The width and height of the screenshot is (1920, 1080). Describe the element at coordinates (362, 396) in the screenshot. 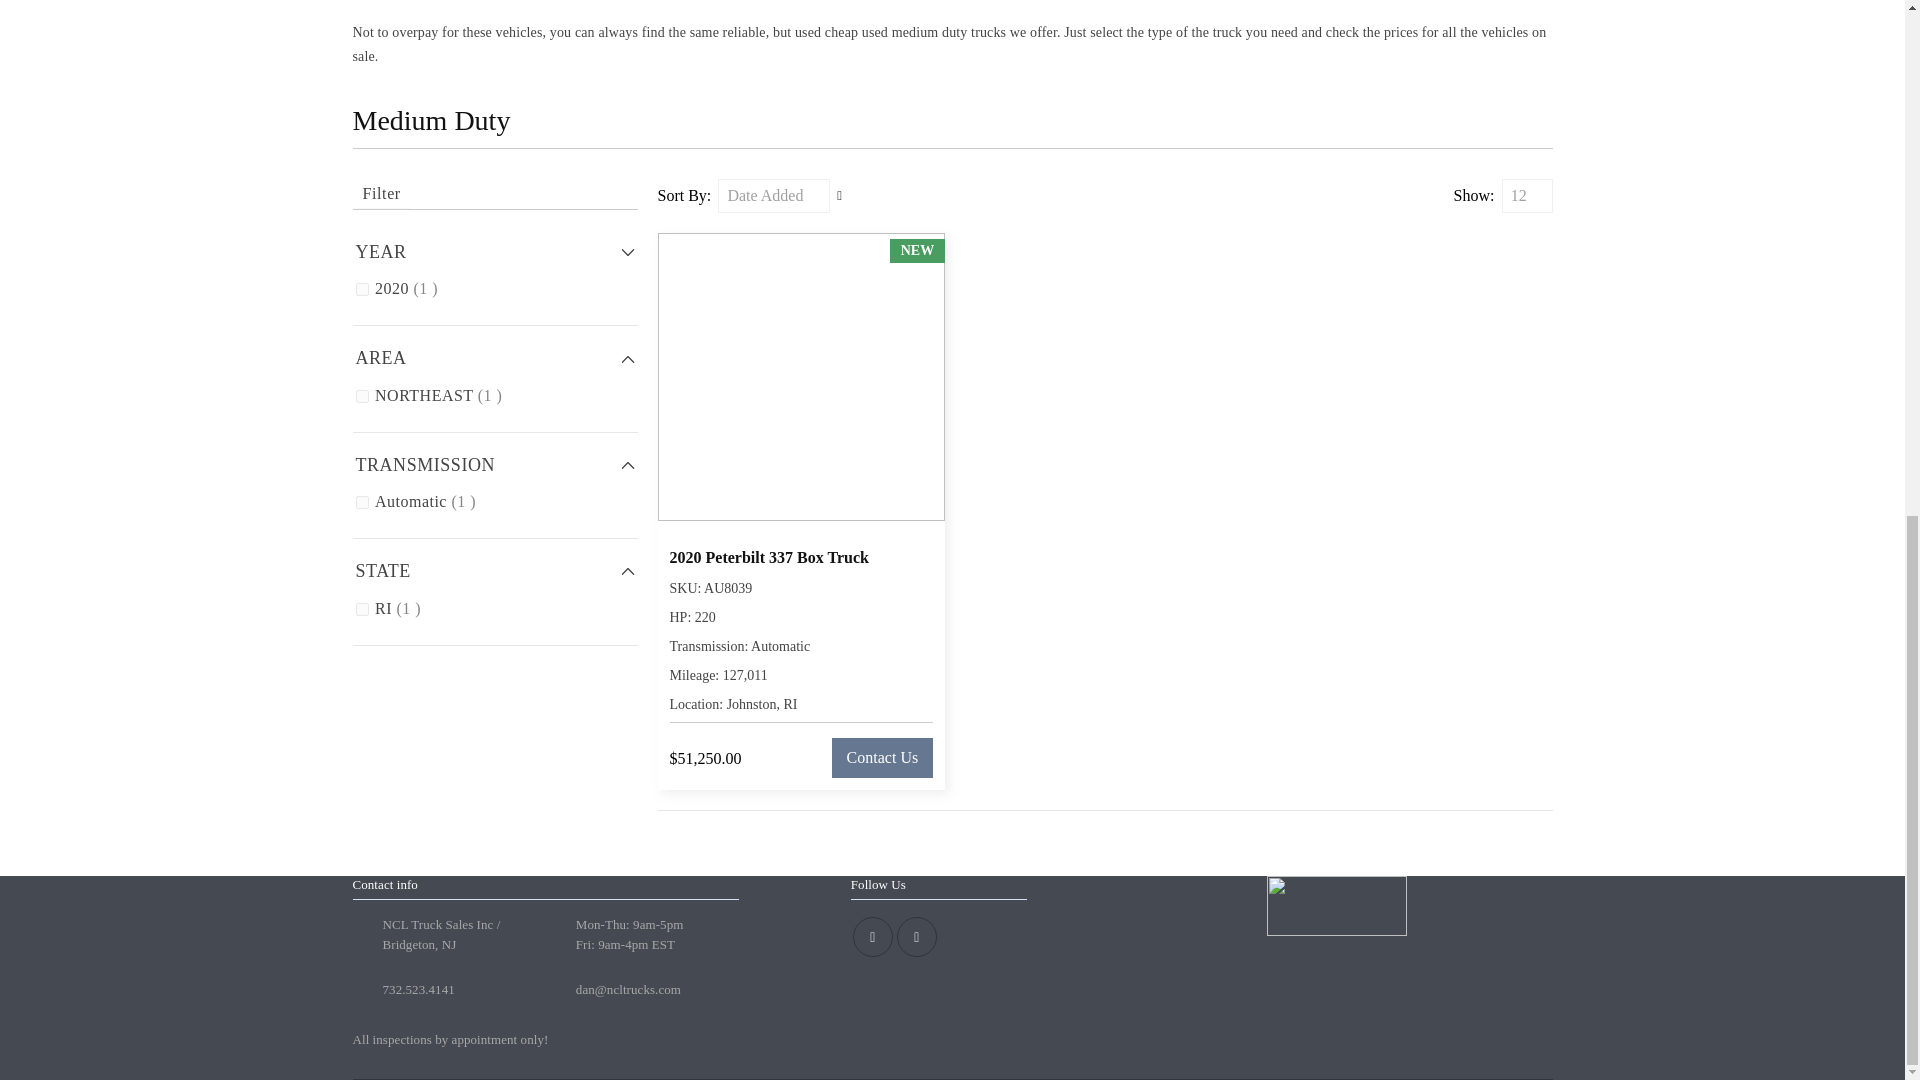

I see `on` at that location.